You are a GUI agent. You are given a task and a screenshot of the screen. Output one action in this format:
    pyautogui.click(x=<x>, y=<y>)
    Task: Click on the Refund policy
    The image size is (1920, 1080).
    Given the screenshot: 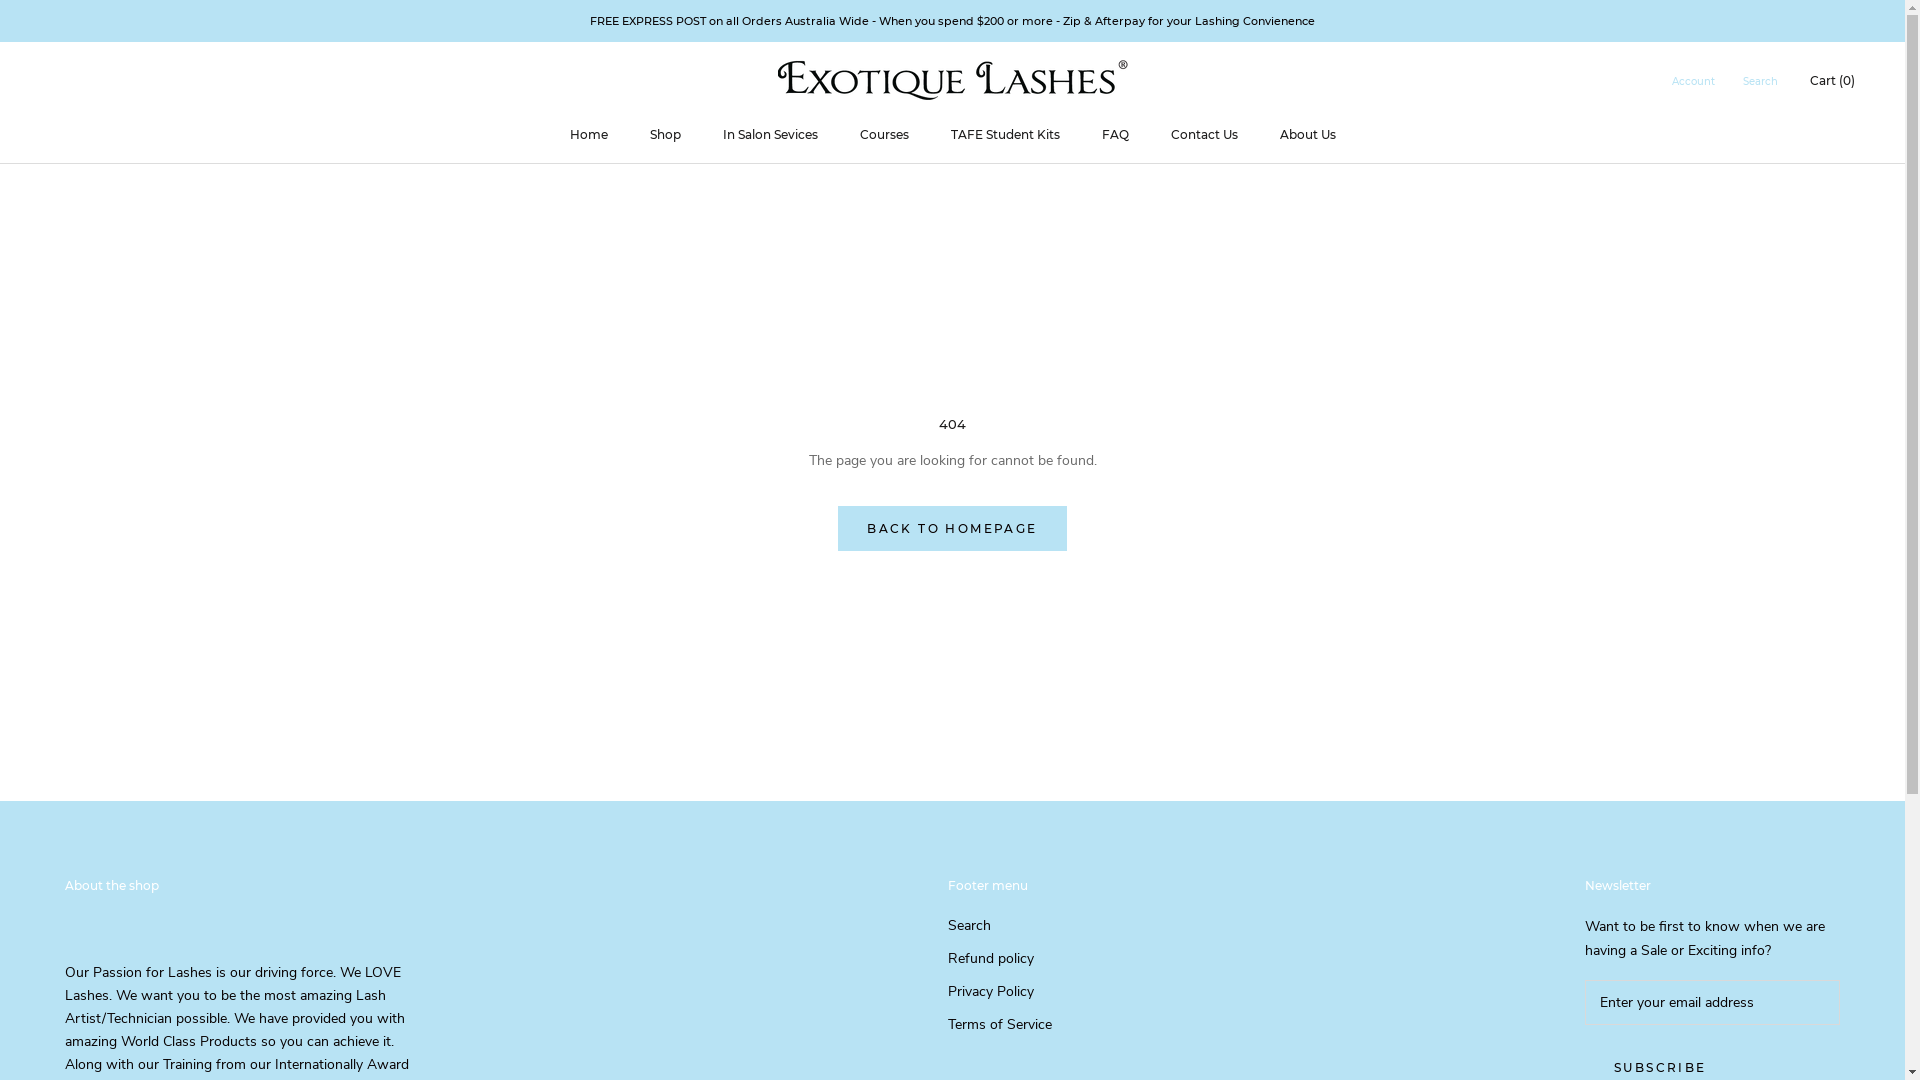 What is the action you would take?
    pyautogui.click(x=1000, y=958)
    